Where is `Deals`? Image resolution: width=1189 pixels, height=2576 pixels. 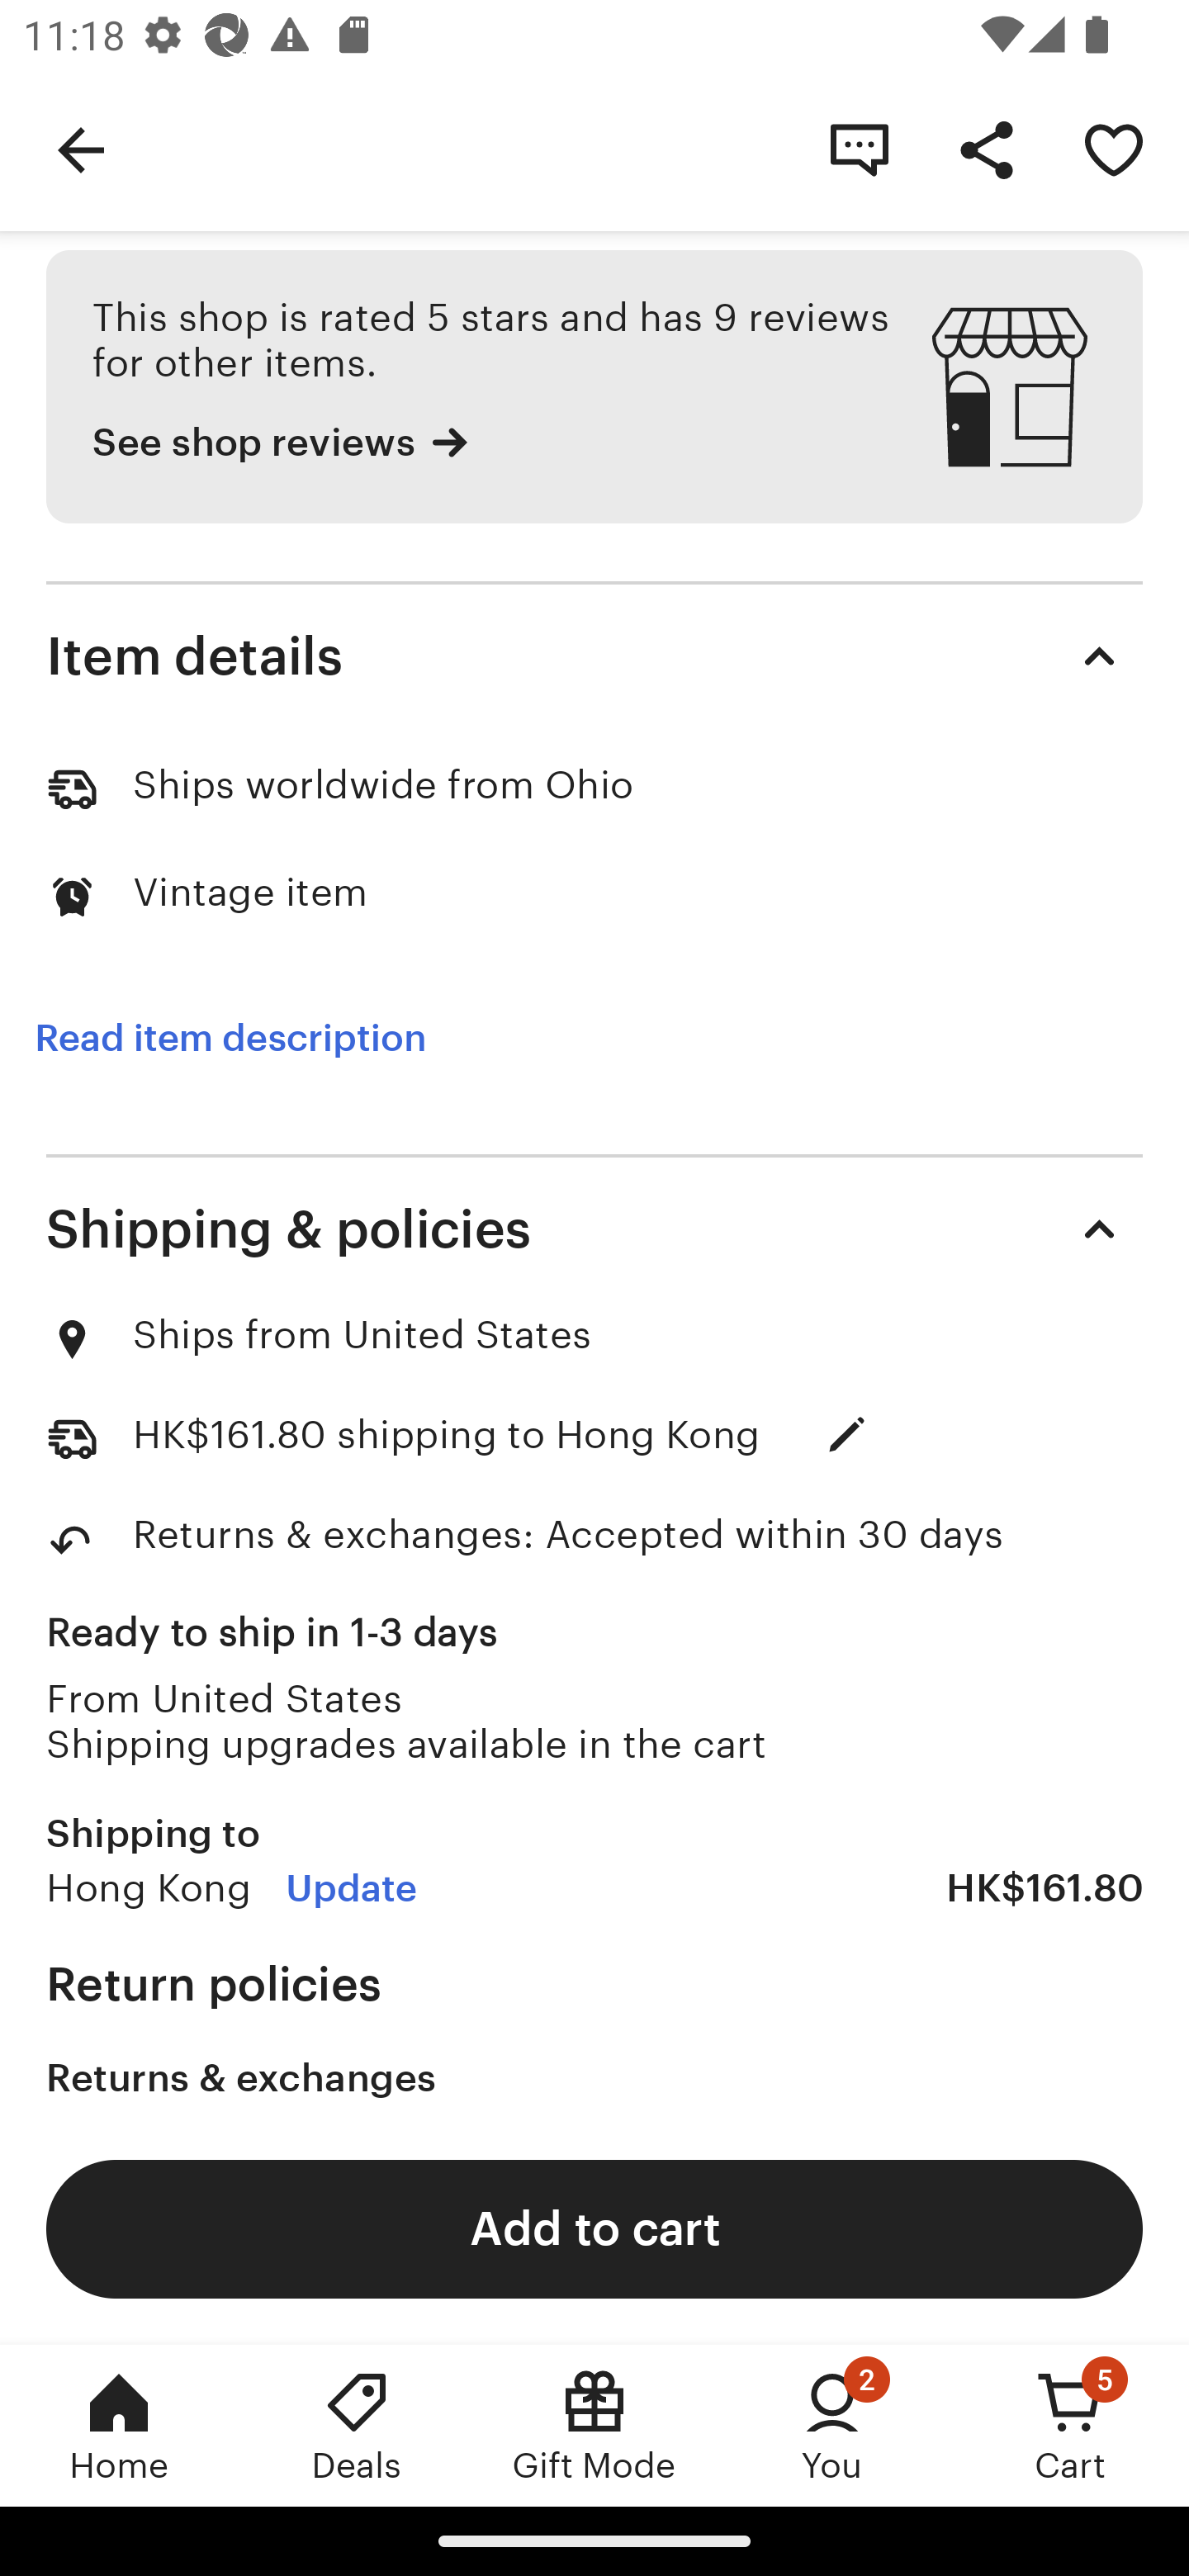 Deals is located at coordinates (357, 2425).